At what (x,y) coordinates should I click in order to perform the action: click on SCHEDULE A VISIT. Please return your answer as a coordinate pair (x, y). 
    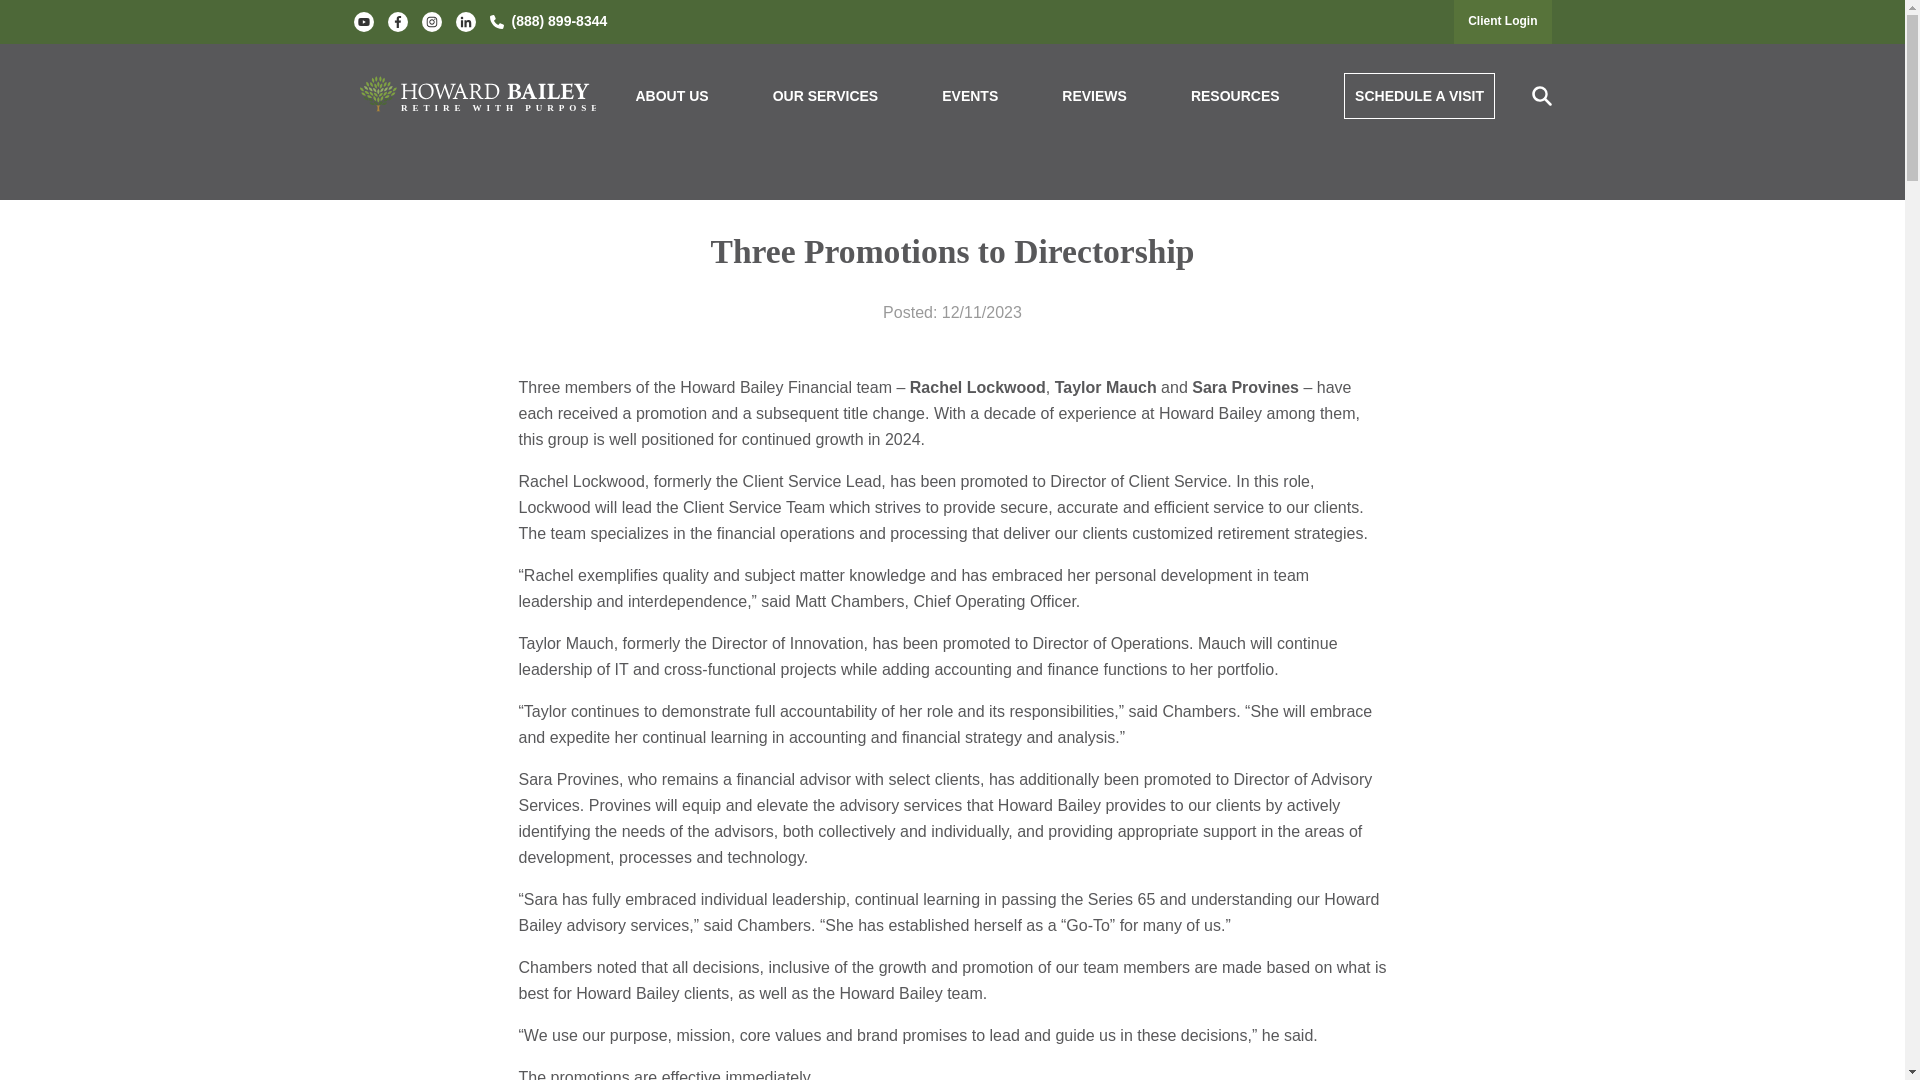
    Looking at the image, I should click on (1420, 96).